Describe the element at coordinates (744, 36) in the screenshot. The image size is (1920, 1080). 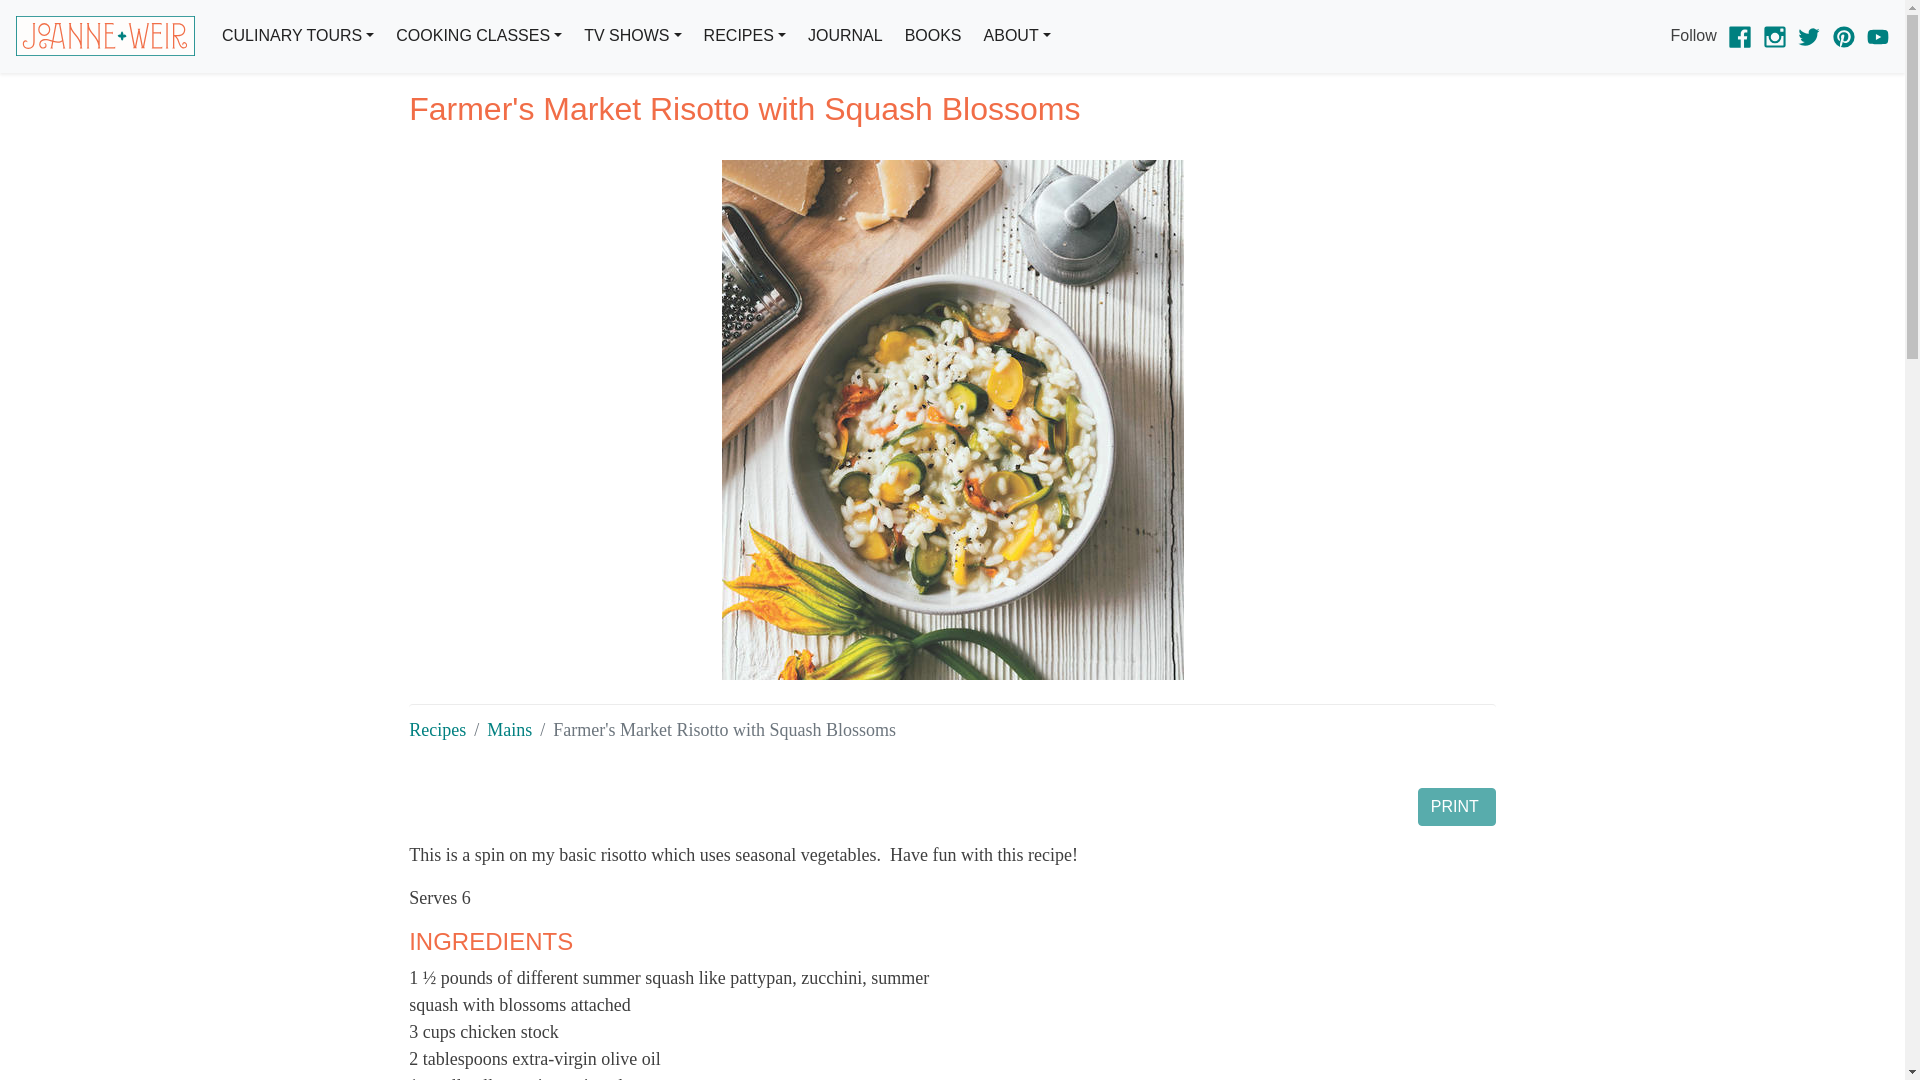
I see `RECIPES` at that location.